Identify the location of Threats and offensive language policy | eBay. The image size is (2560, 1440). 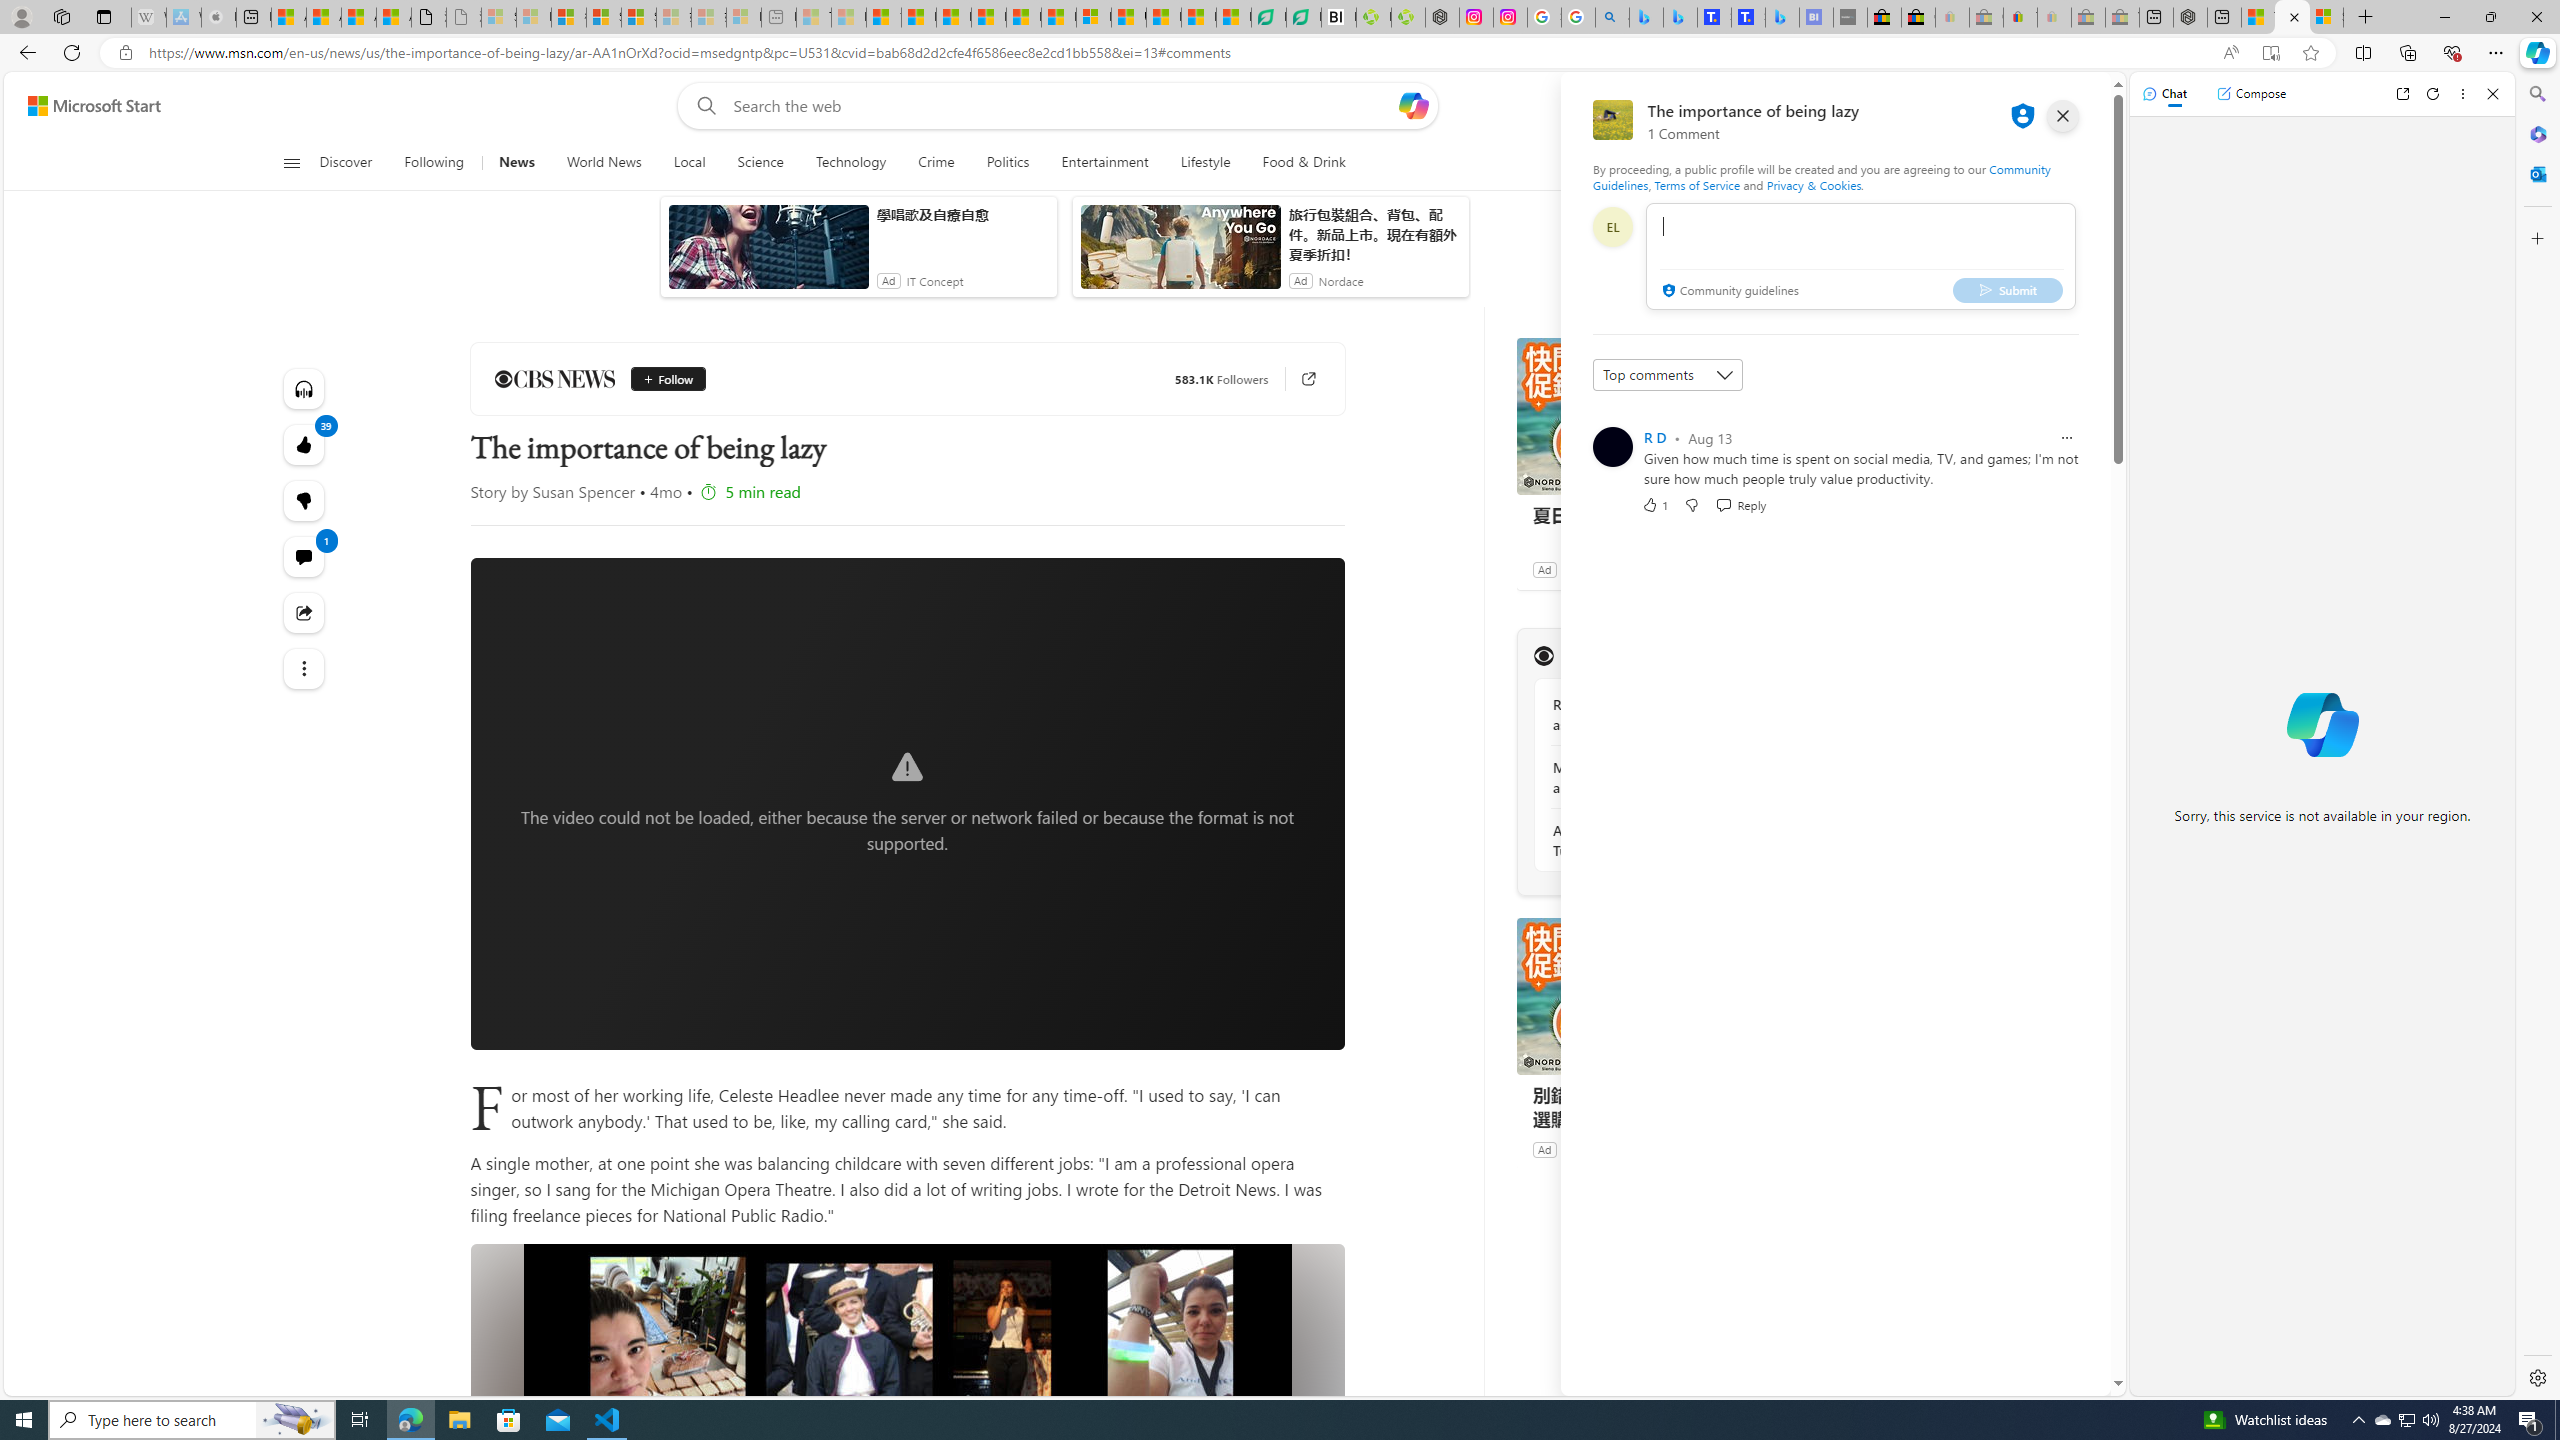
(2020, 17).